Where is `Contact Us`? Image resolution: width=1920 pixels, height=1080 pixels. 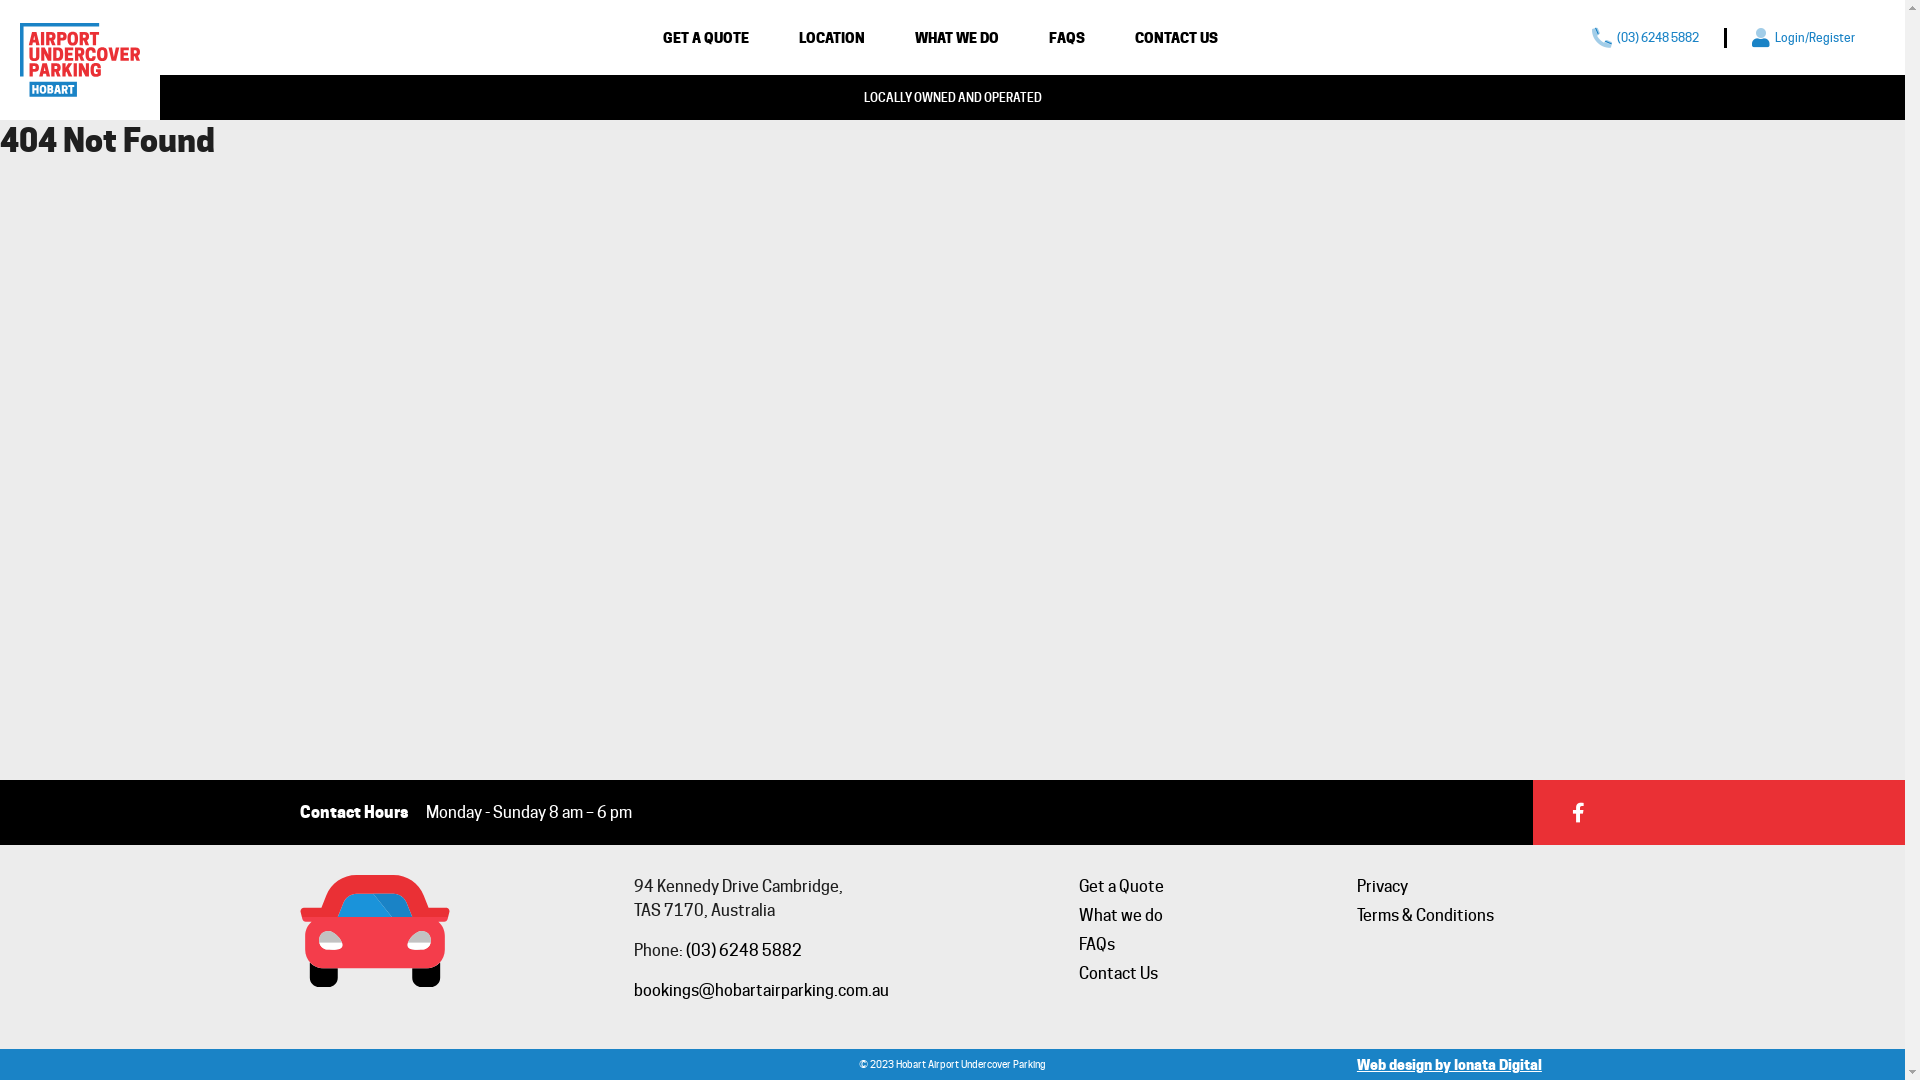 Contact Us is located at coordinates (1118, 974).